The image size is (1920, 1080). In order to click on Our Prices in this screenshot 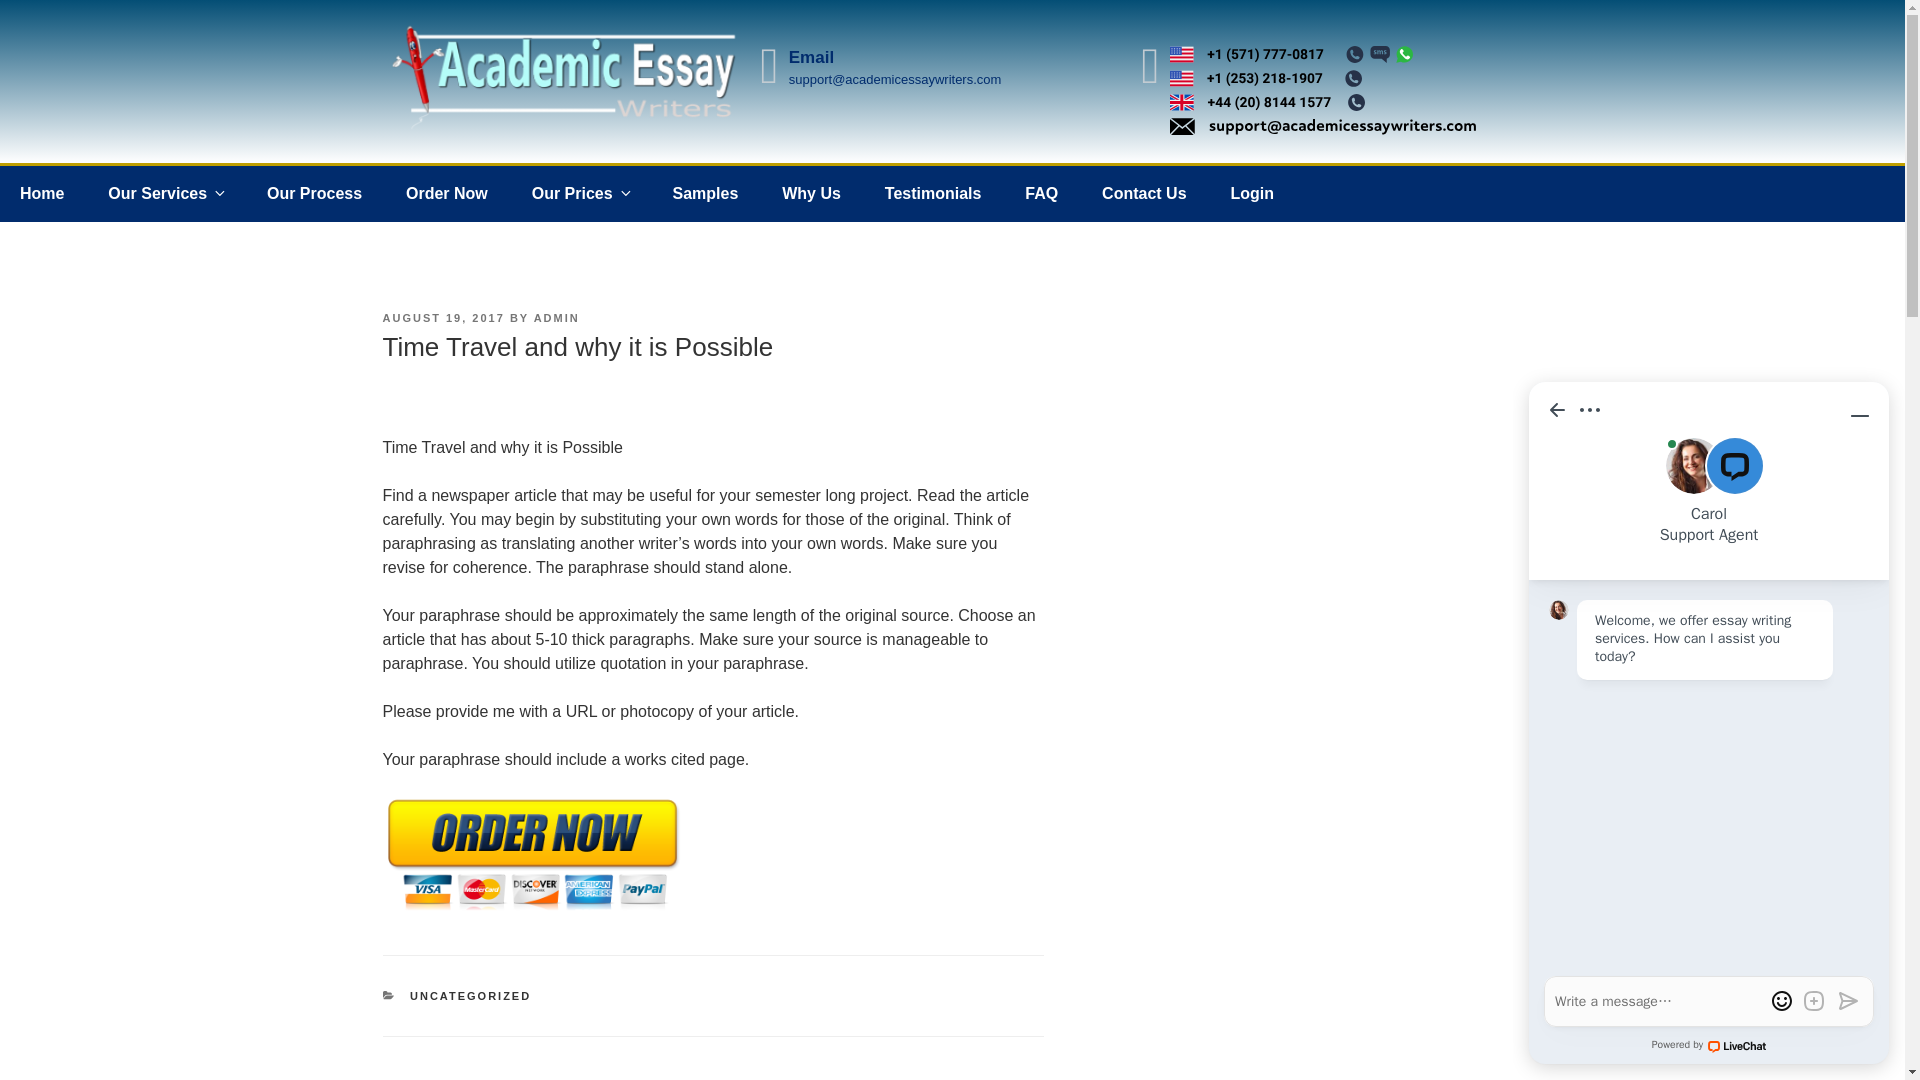, I will do `click(580, 194)`.